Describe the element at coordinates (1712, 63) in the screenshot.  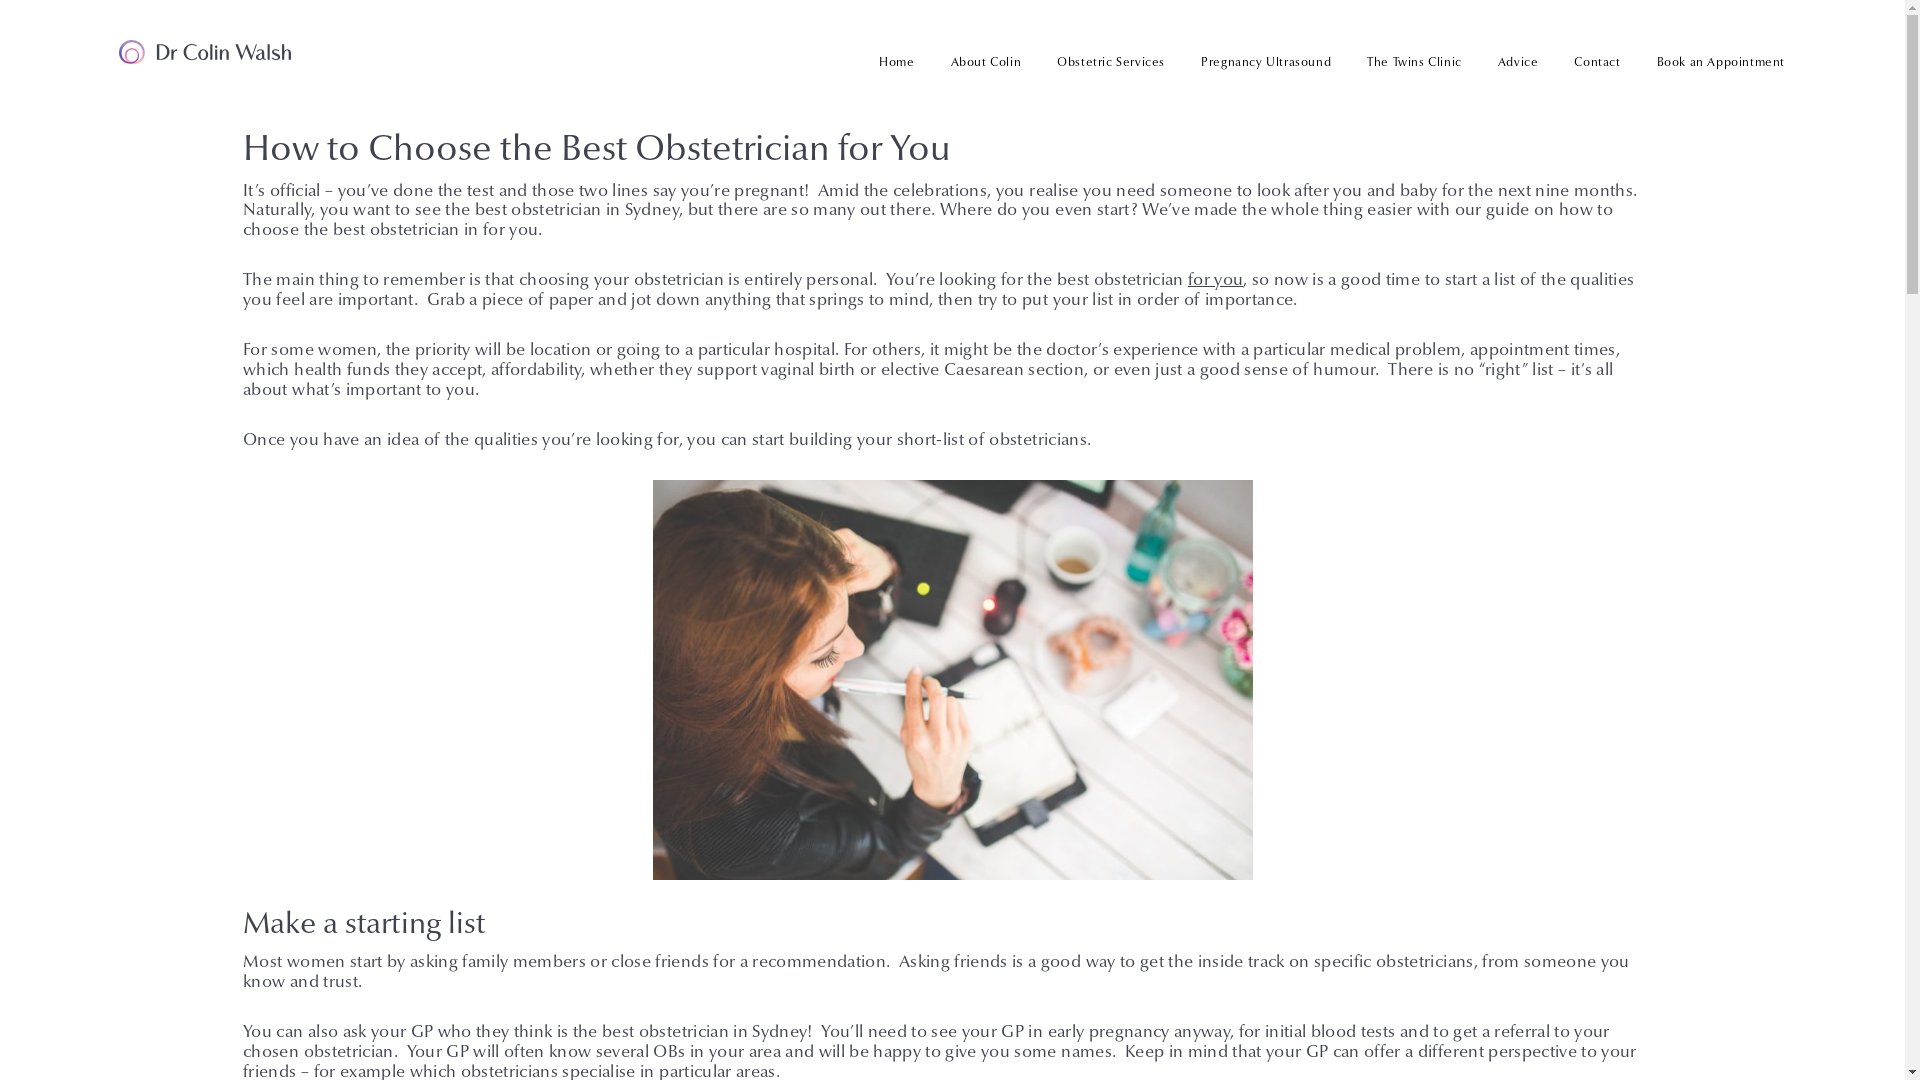
I see `Book an Appointment` at that location.